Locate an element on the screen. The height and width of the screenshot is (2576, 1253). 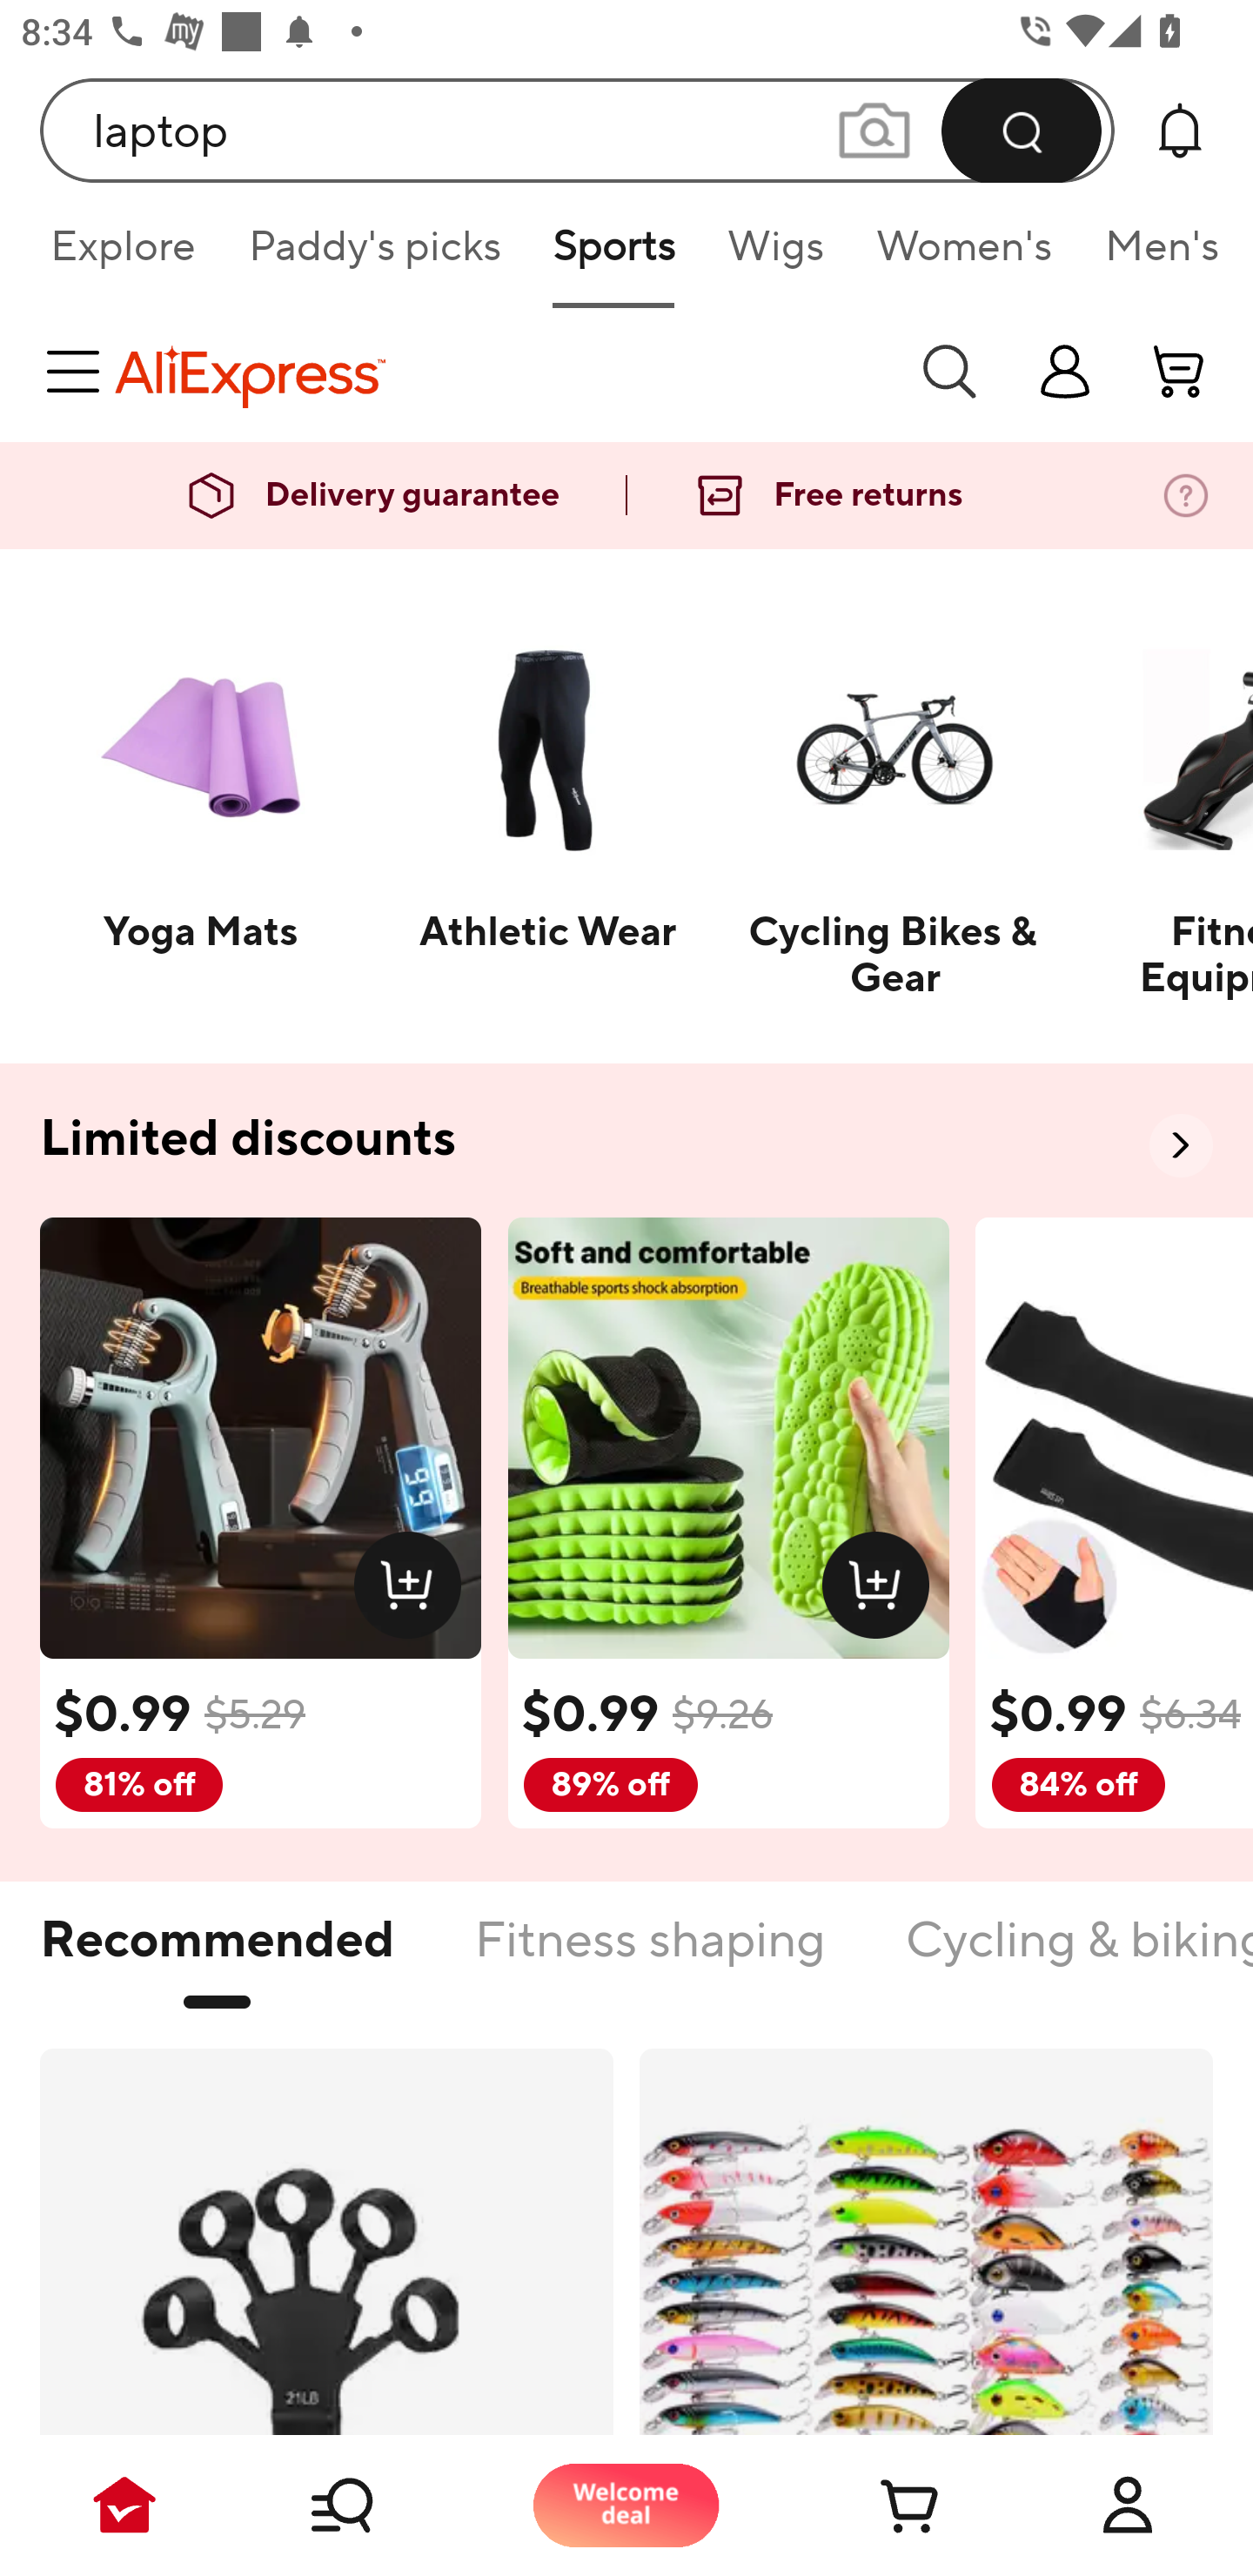
shop is located at coordinates (1065, 371).